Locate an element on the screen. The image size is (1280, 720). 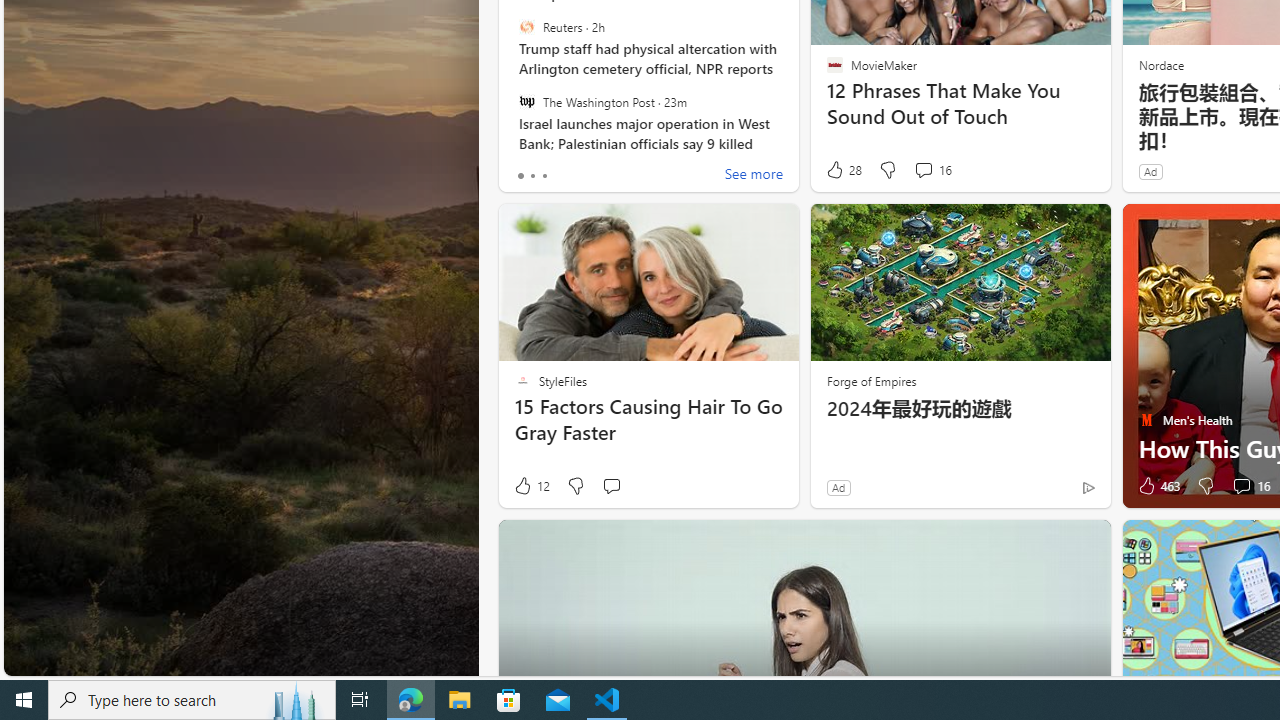
View comments 16 Comment is located at coordinates (1241, 486).